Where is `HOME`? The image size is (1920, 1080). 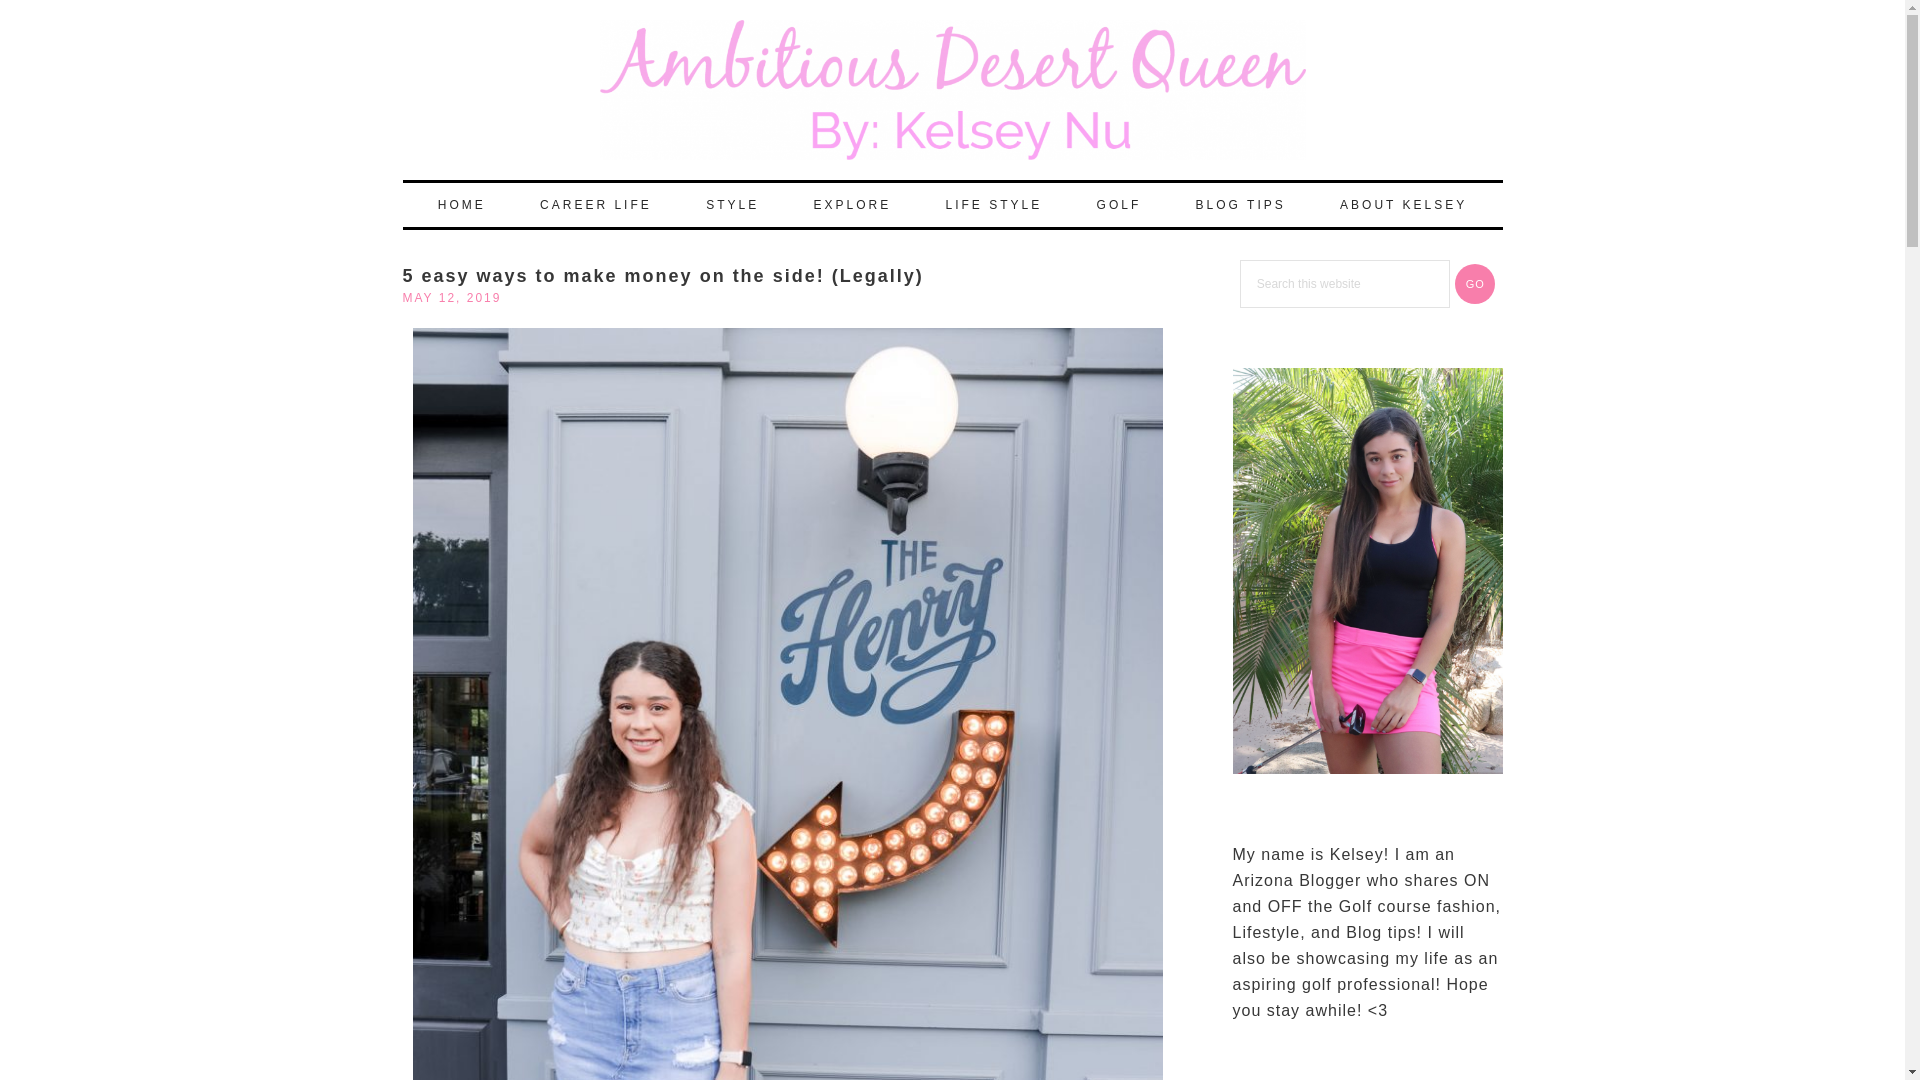
HOME is located at coordinates (462, 204).